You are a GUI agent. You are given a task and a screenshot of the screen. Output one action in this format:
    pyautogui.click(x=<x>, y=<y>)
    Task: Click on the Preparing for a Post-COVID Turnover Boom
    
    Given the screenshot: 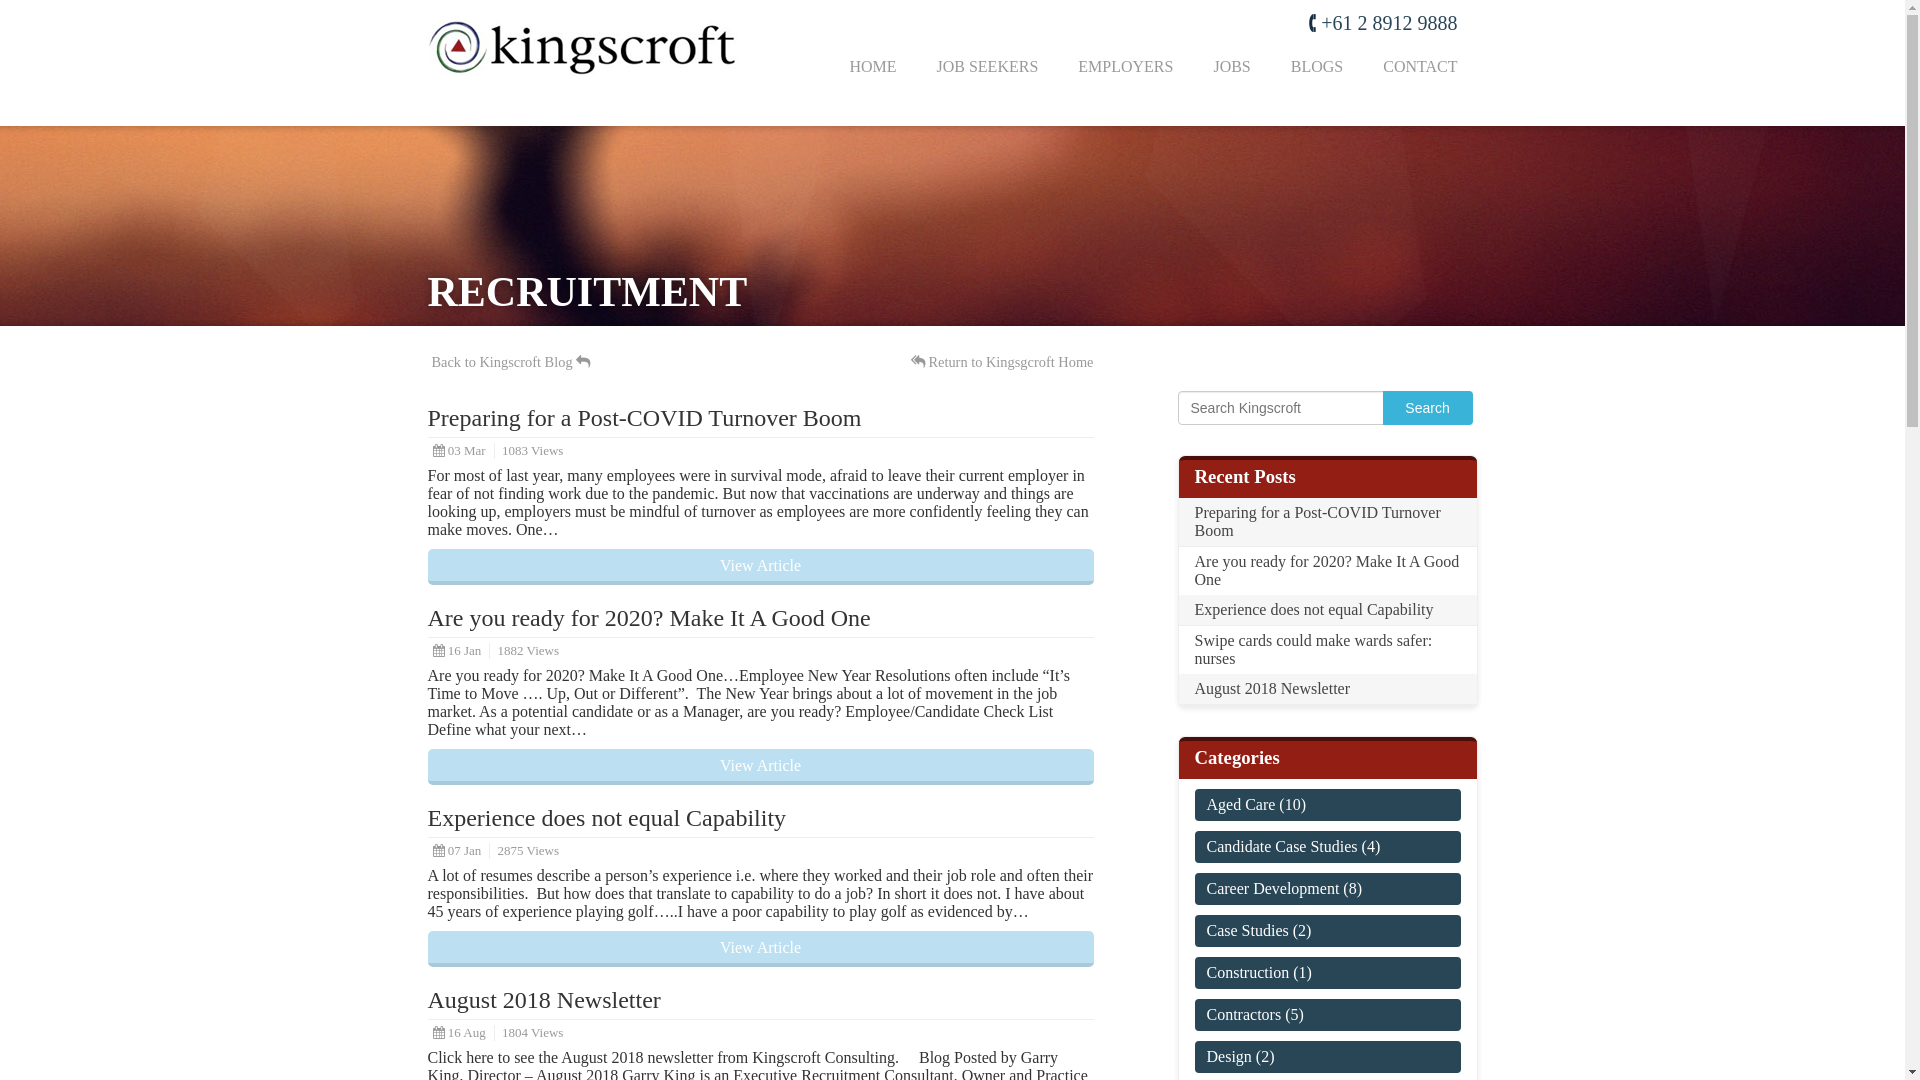 What is the action you would take?
    pyautogui.click(x=645, y=418)
    